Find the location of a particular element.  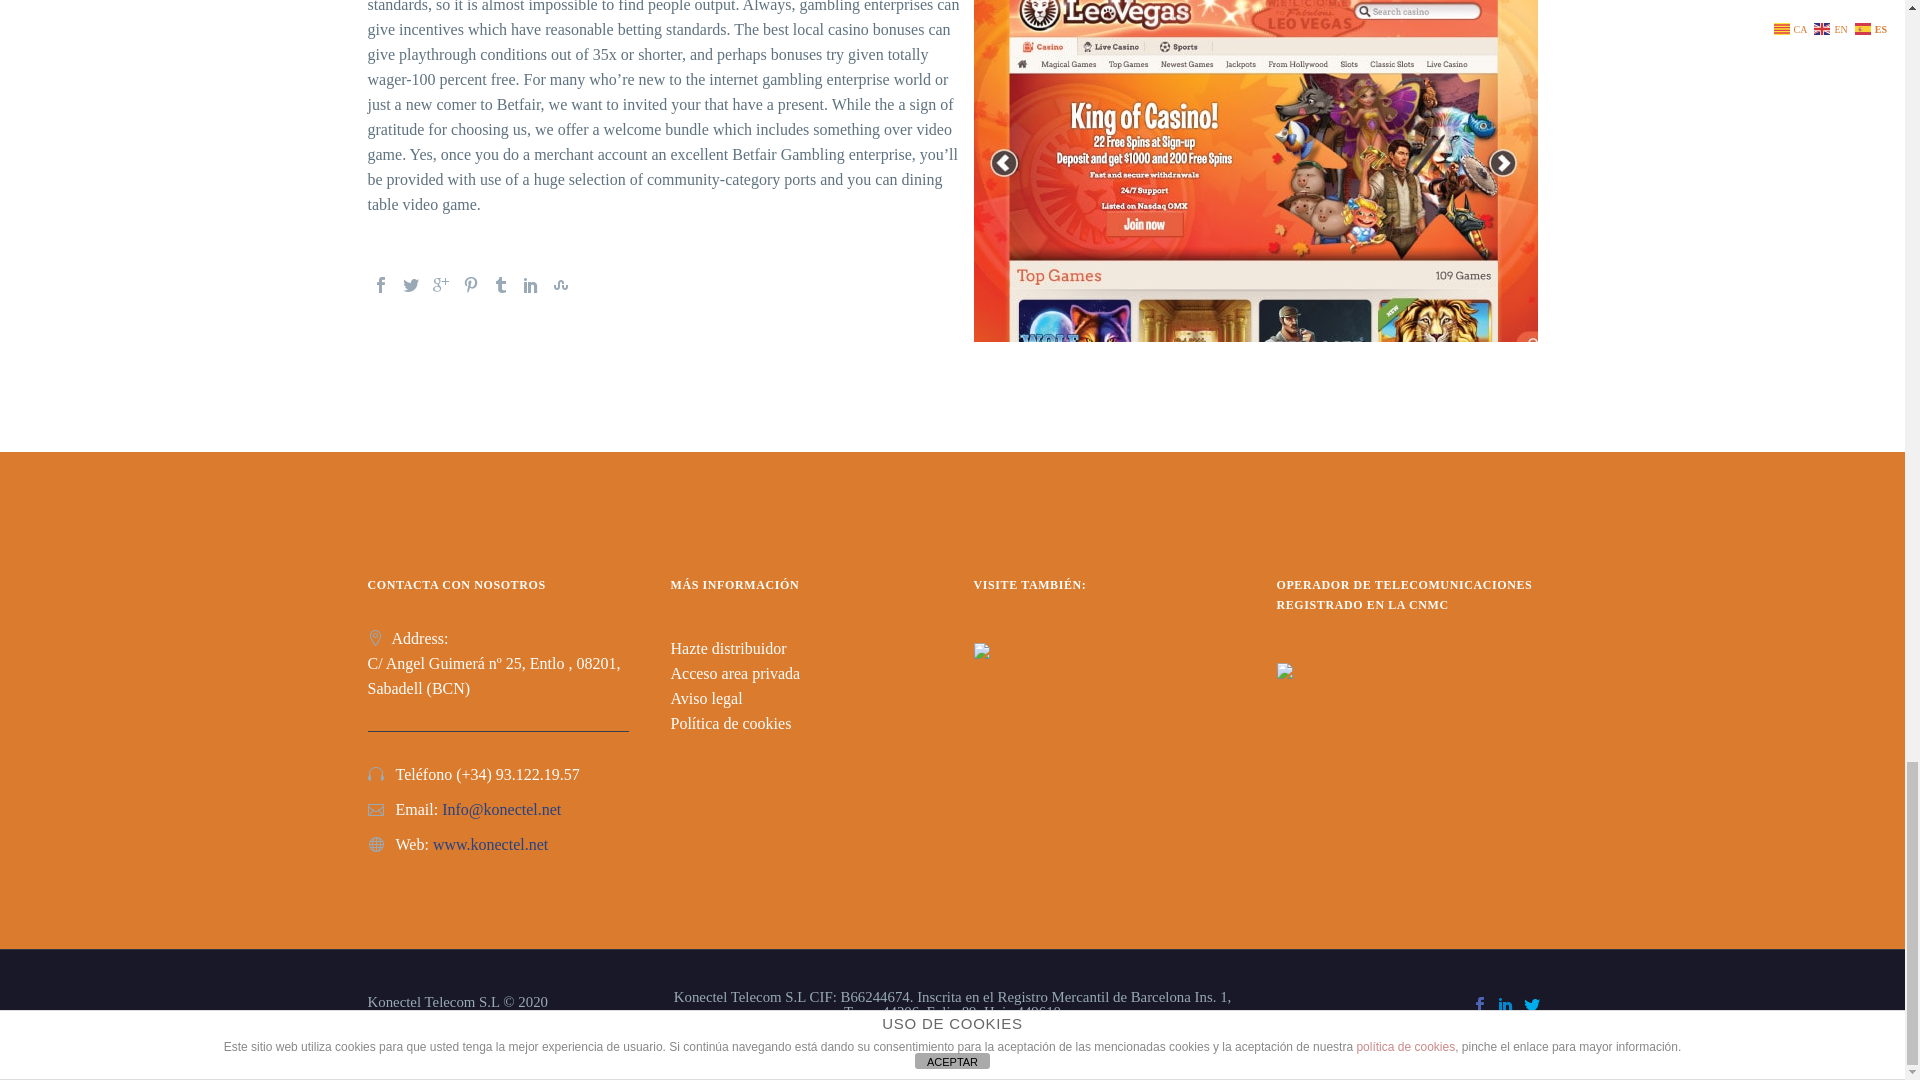

Aviso legal is located at coordinates (706, 698).